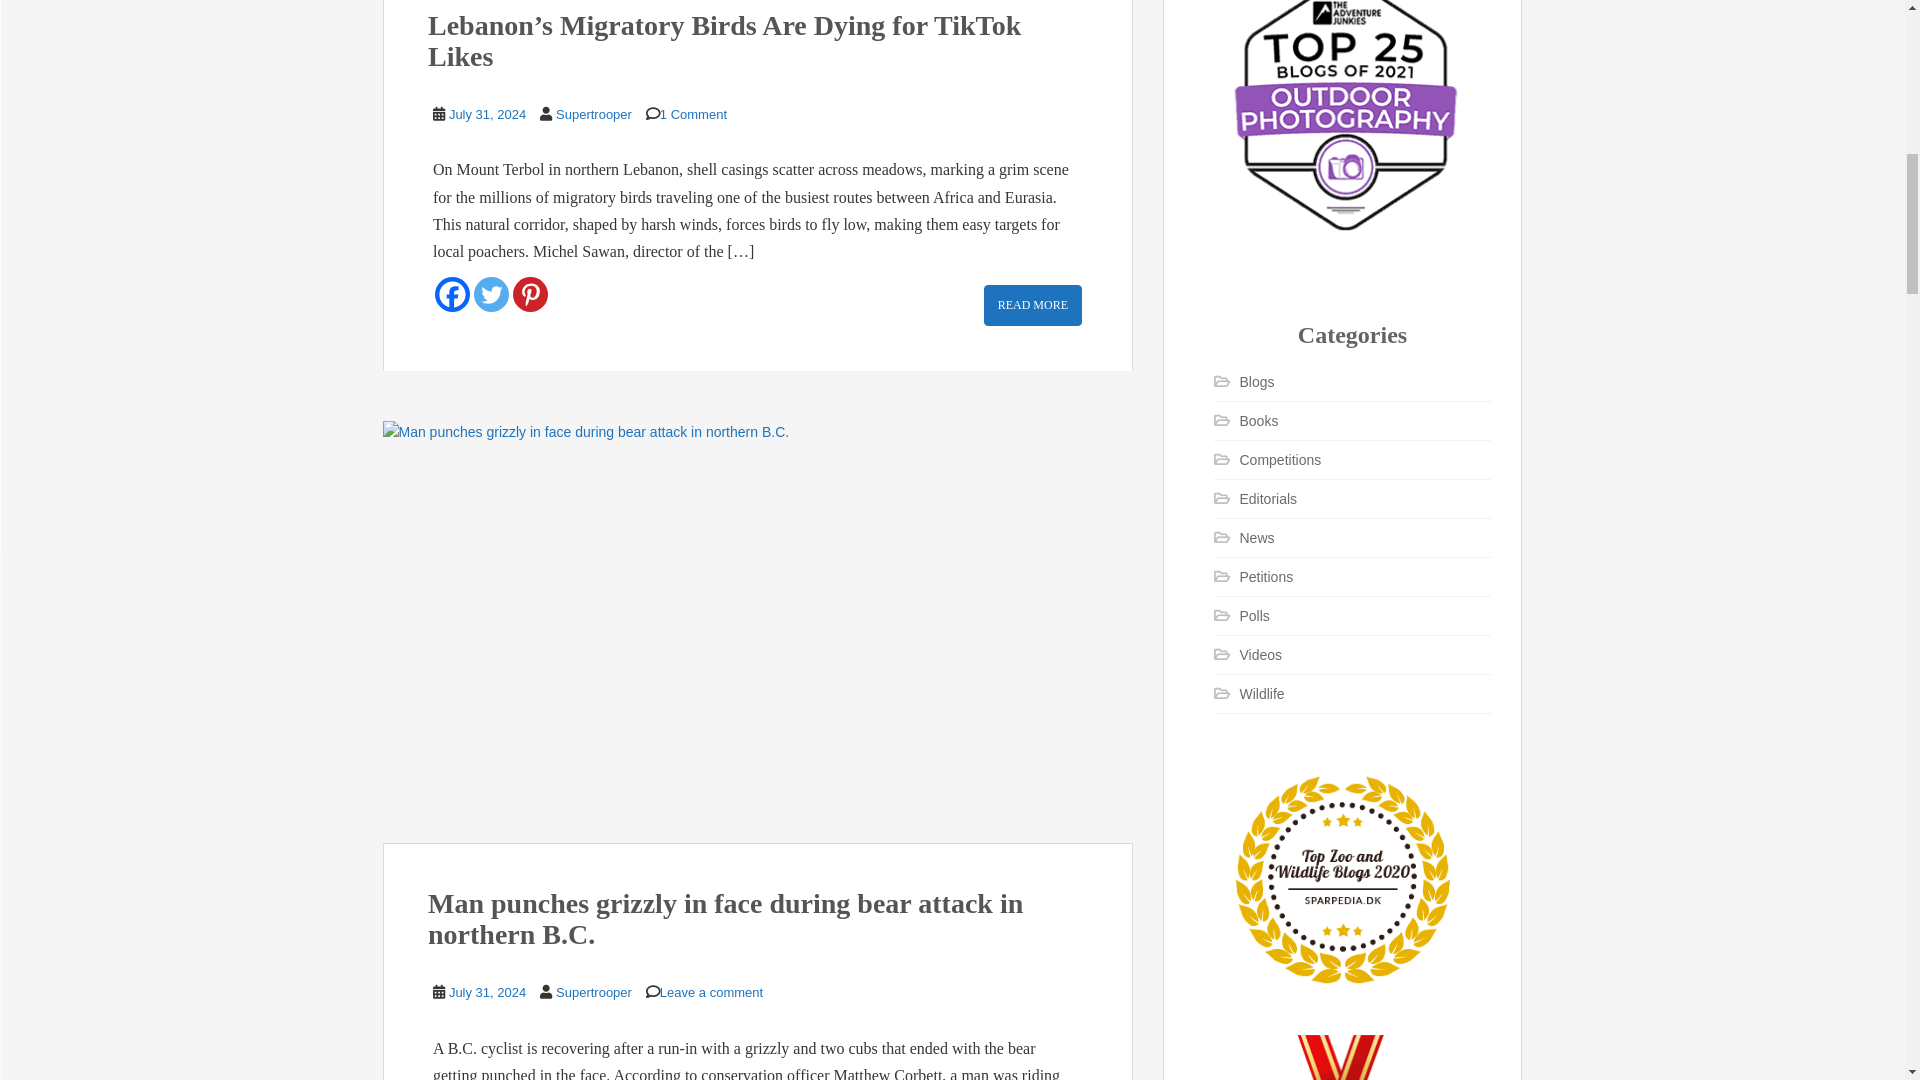  What do you see at coordinates (1032, 306) in the screenshot?
I see `READ MORE` at bounding box center [1032, 306].